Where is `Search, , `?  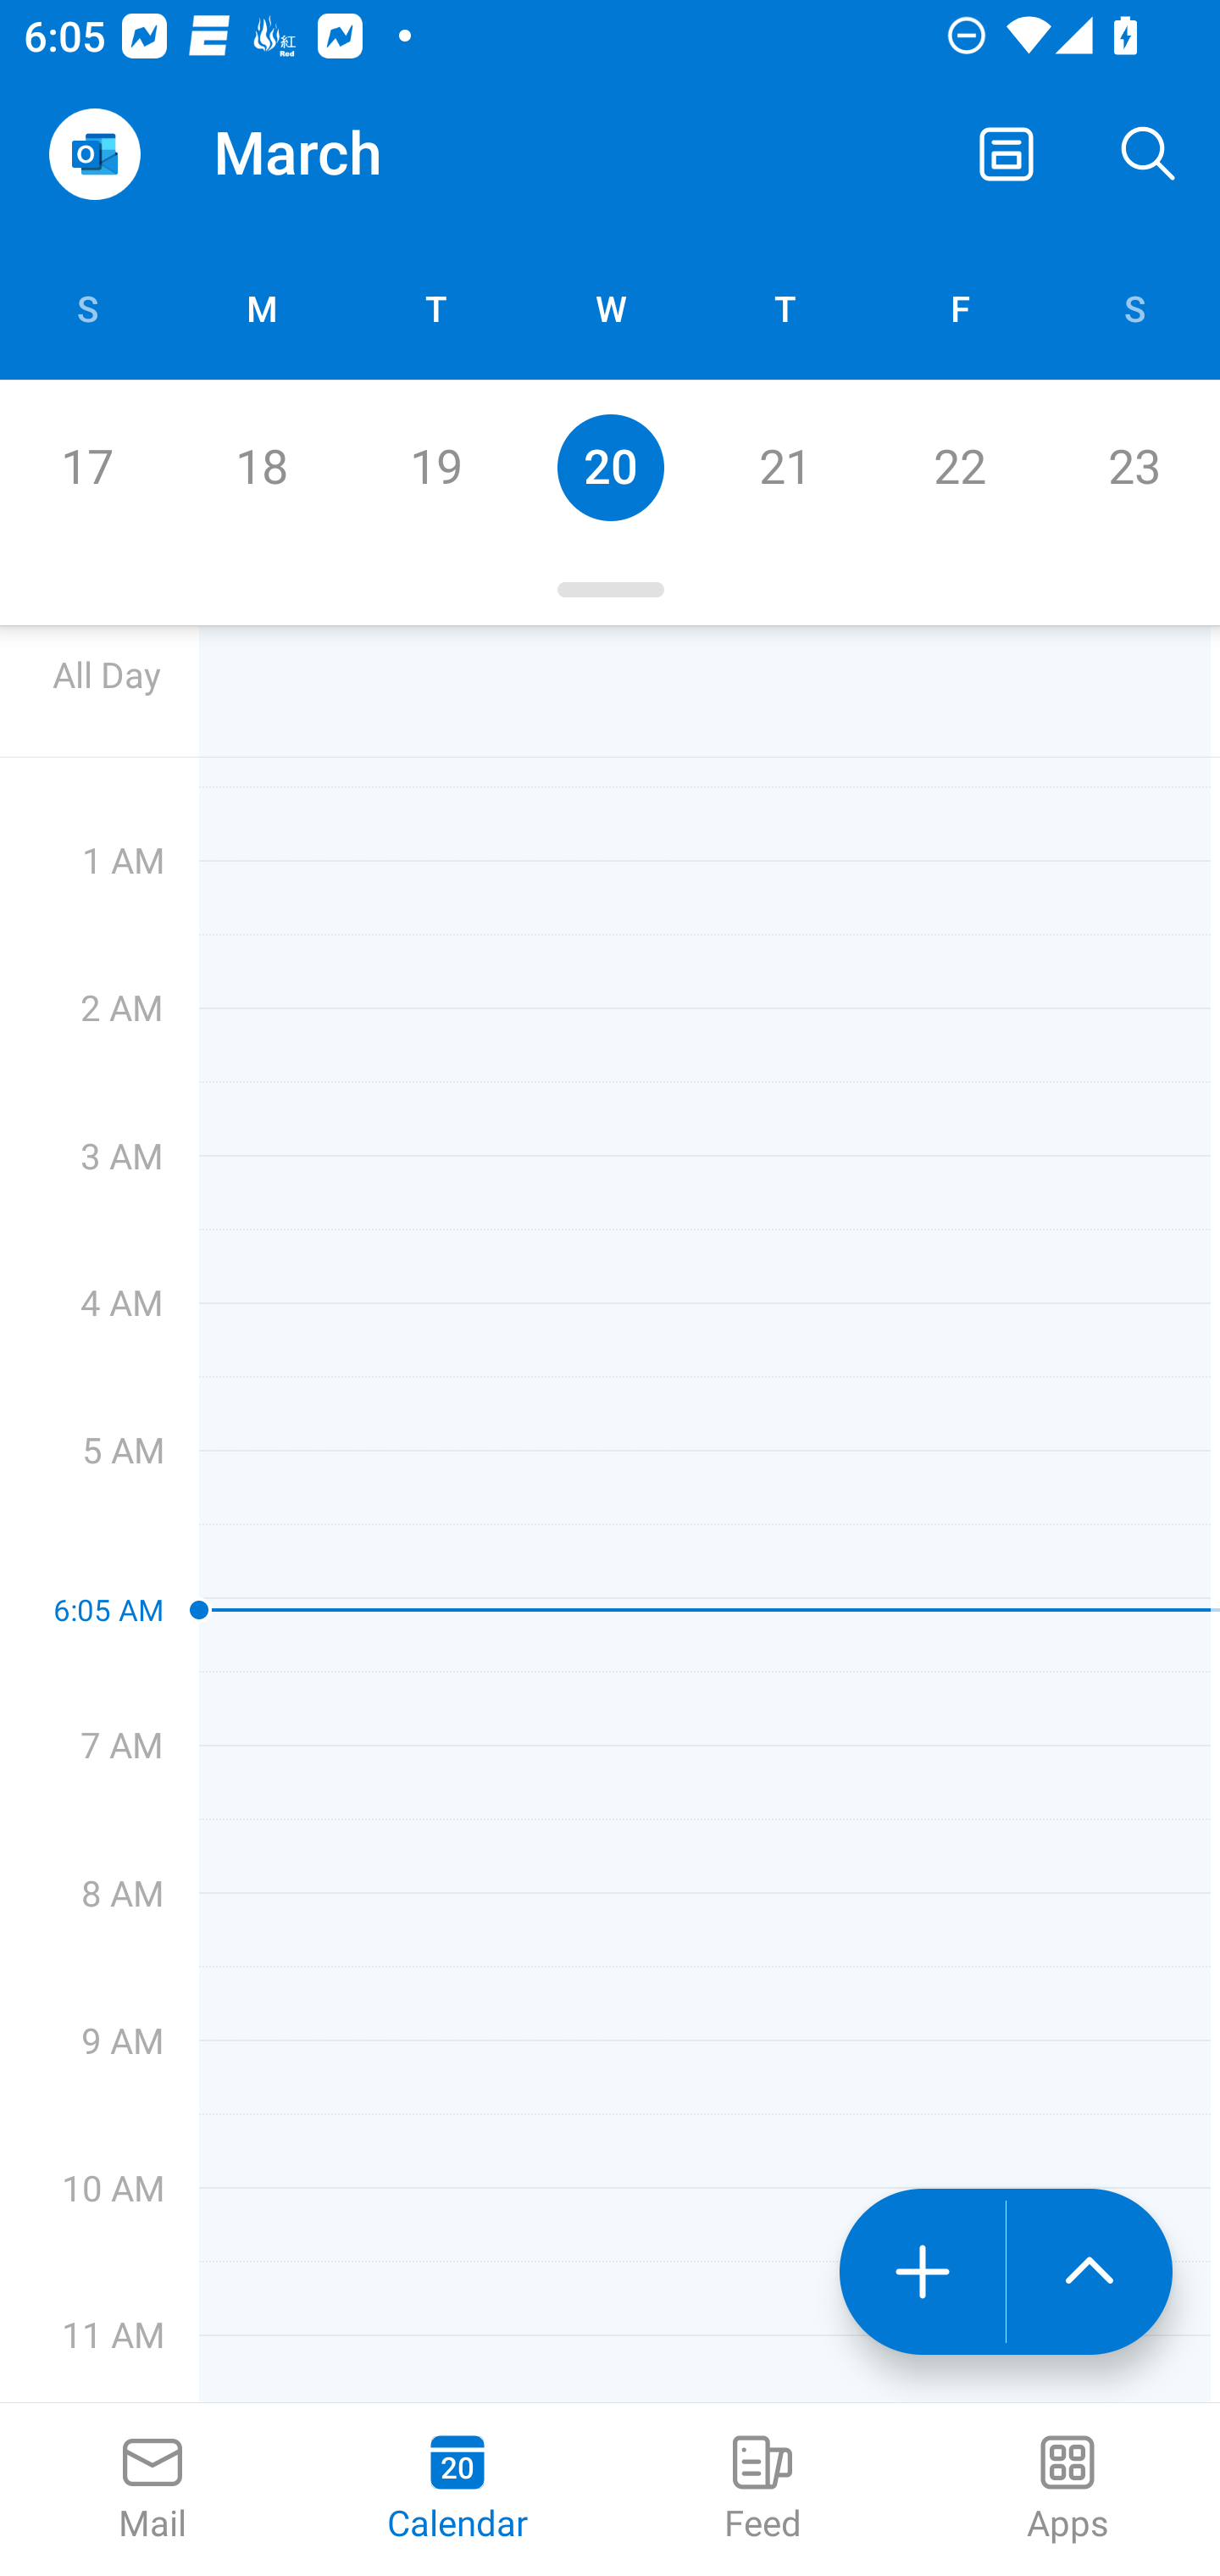
Search, ,  is located at coordinates (1149, 154).